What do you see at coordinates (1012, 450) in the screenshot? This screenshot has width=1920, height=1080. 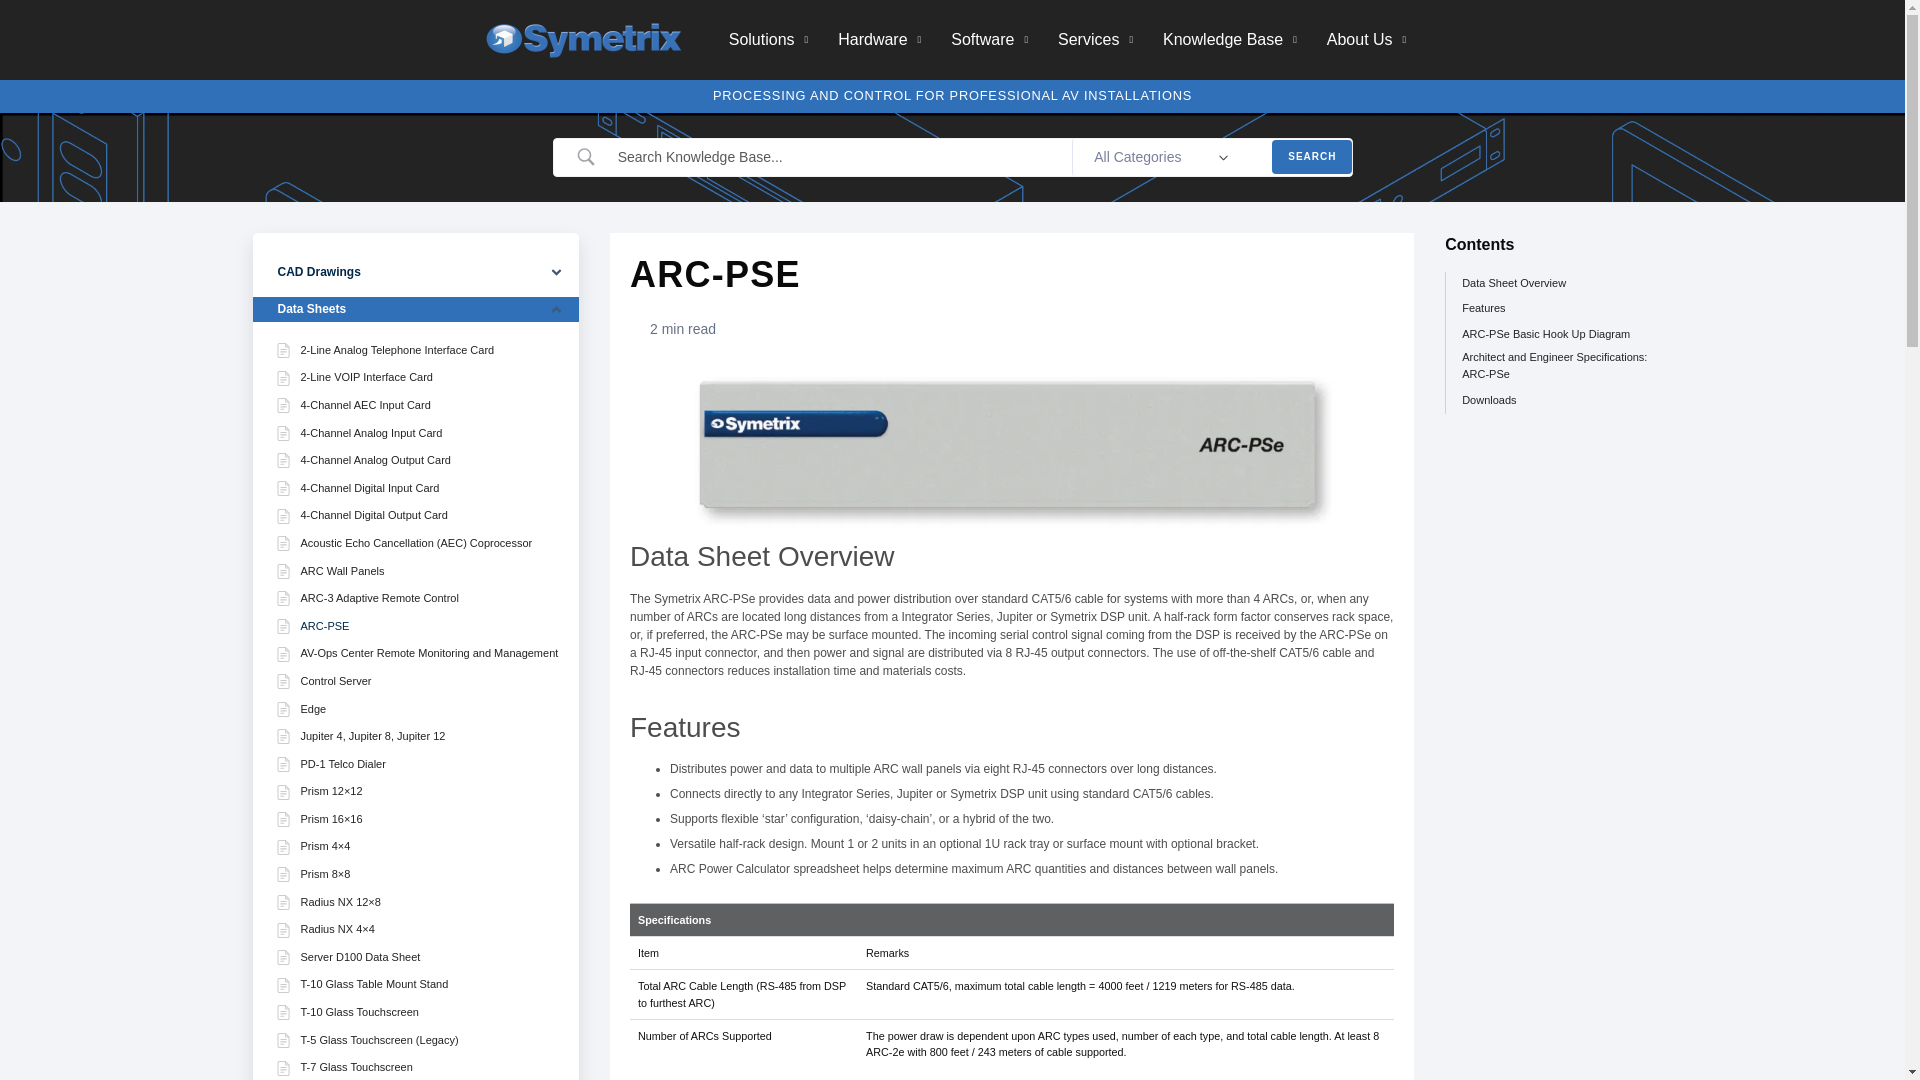 I see `Pic1-8 - Symetrix` at bounding box center [1012, 450].